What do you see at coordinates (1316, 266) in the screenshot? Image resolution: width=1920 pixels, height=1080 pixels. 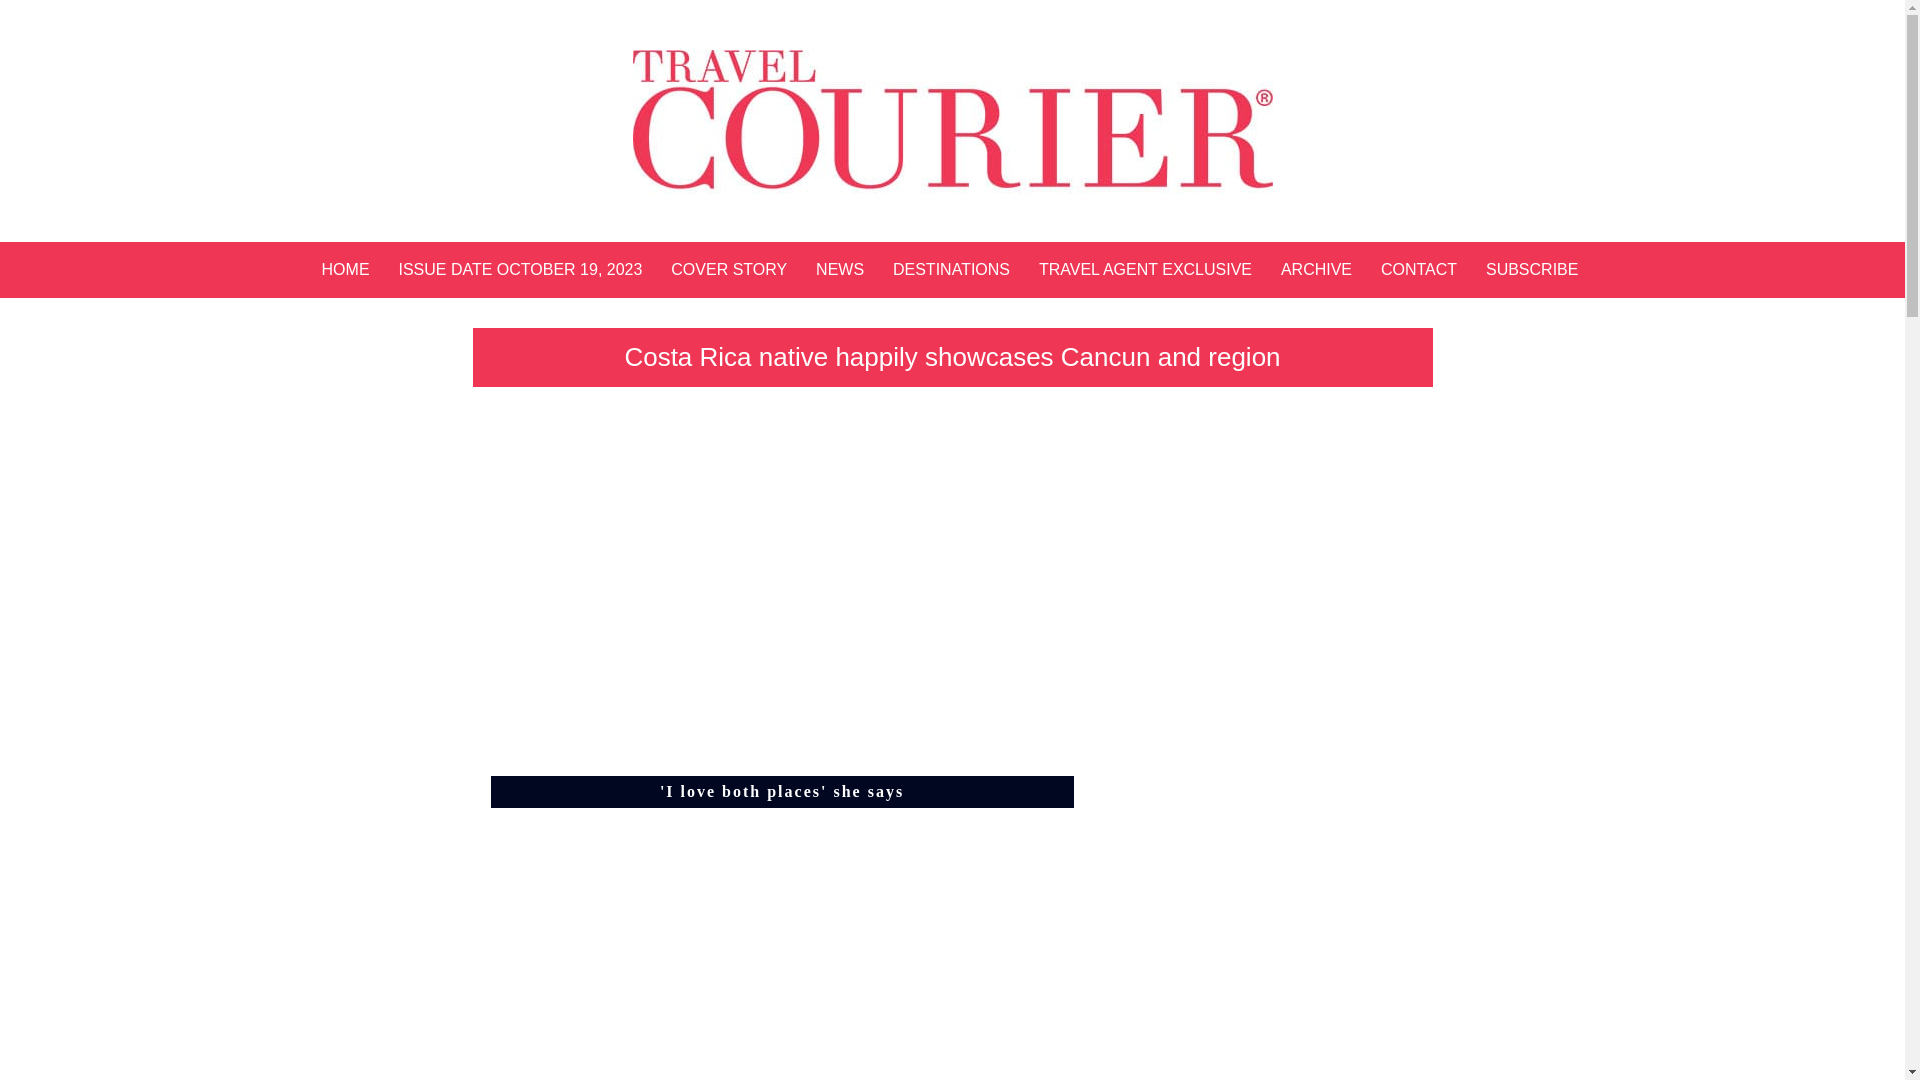 I see `ARCHIVE` at bounding box center [1316, 266].